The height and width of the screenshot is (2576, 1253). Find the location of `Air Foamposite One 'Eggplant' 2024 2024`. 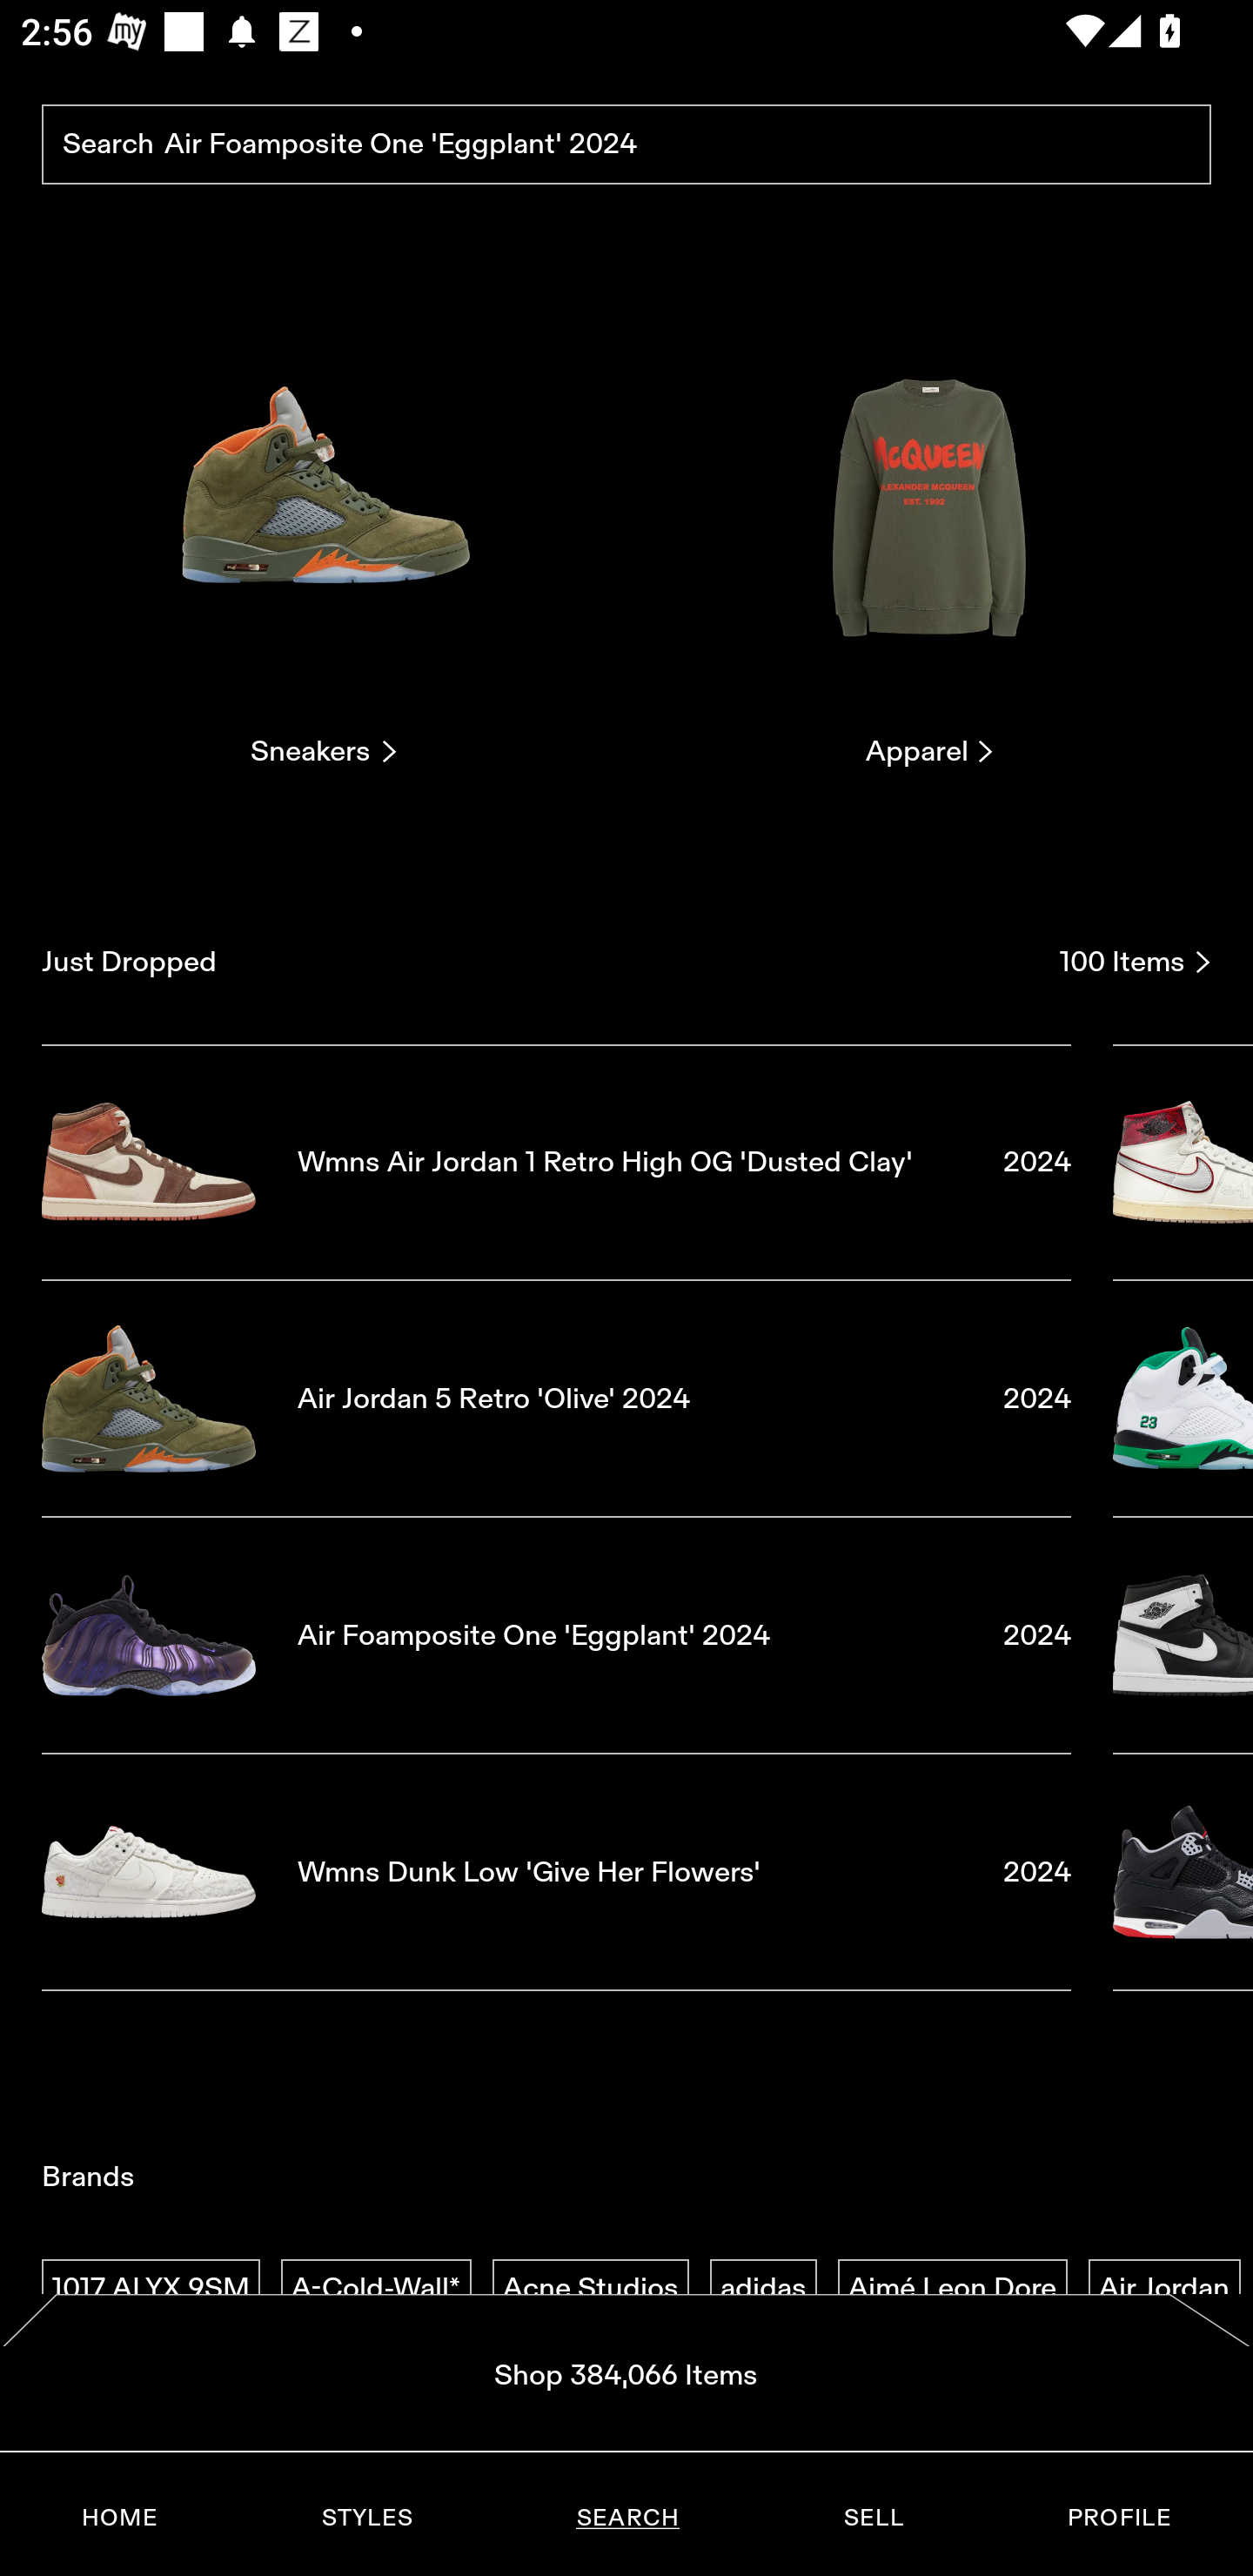

Air Foamposite One 'Eggplant' 2024 2024 is located at coordinates (556, 1635).